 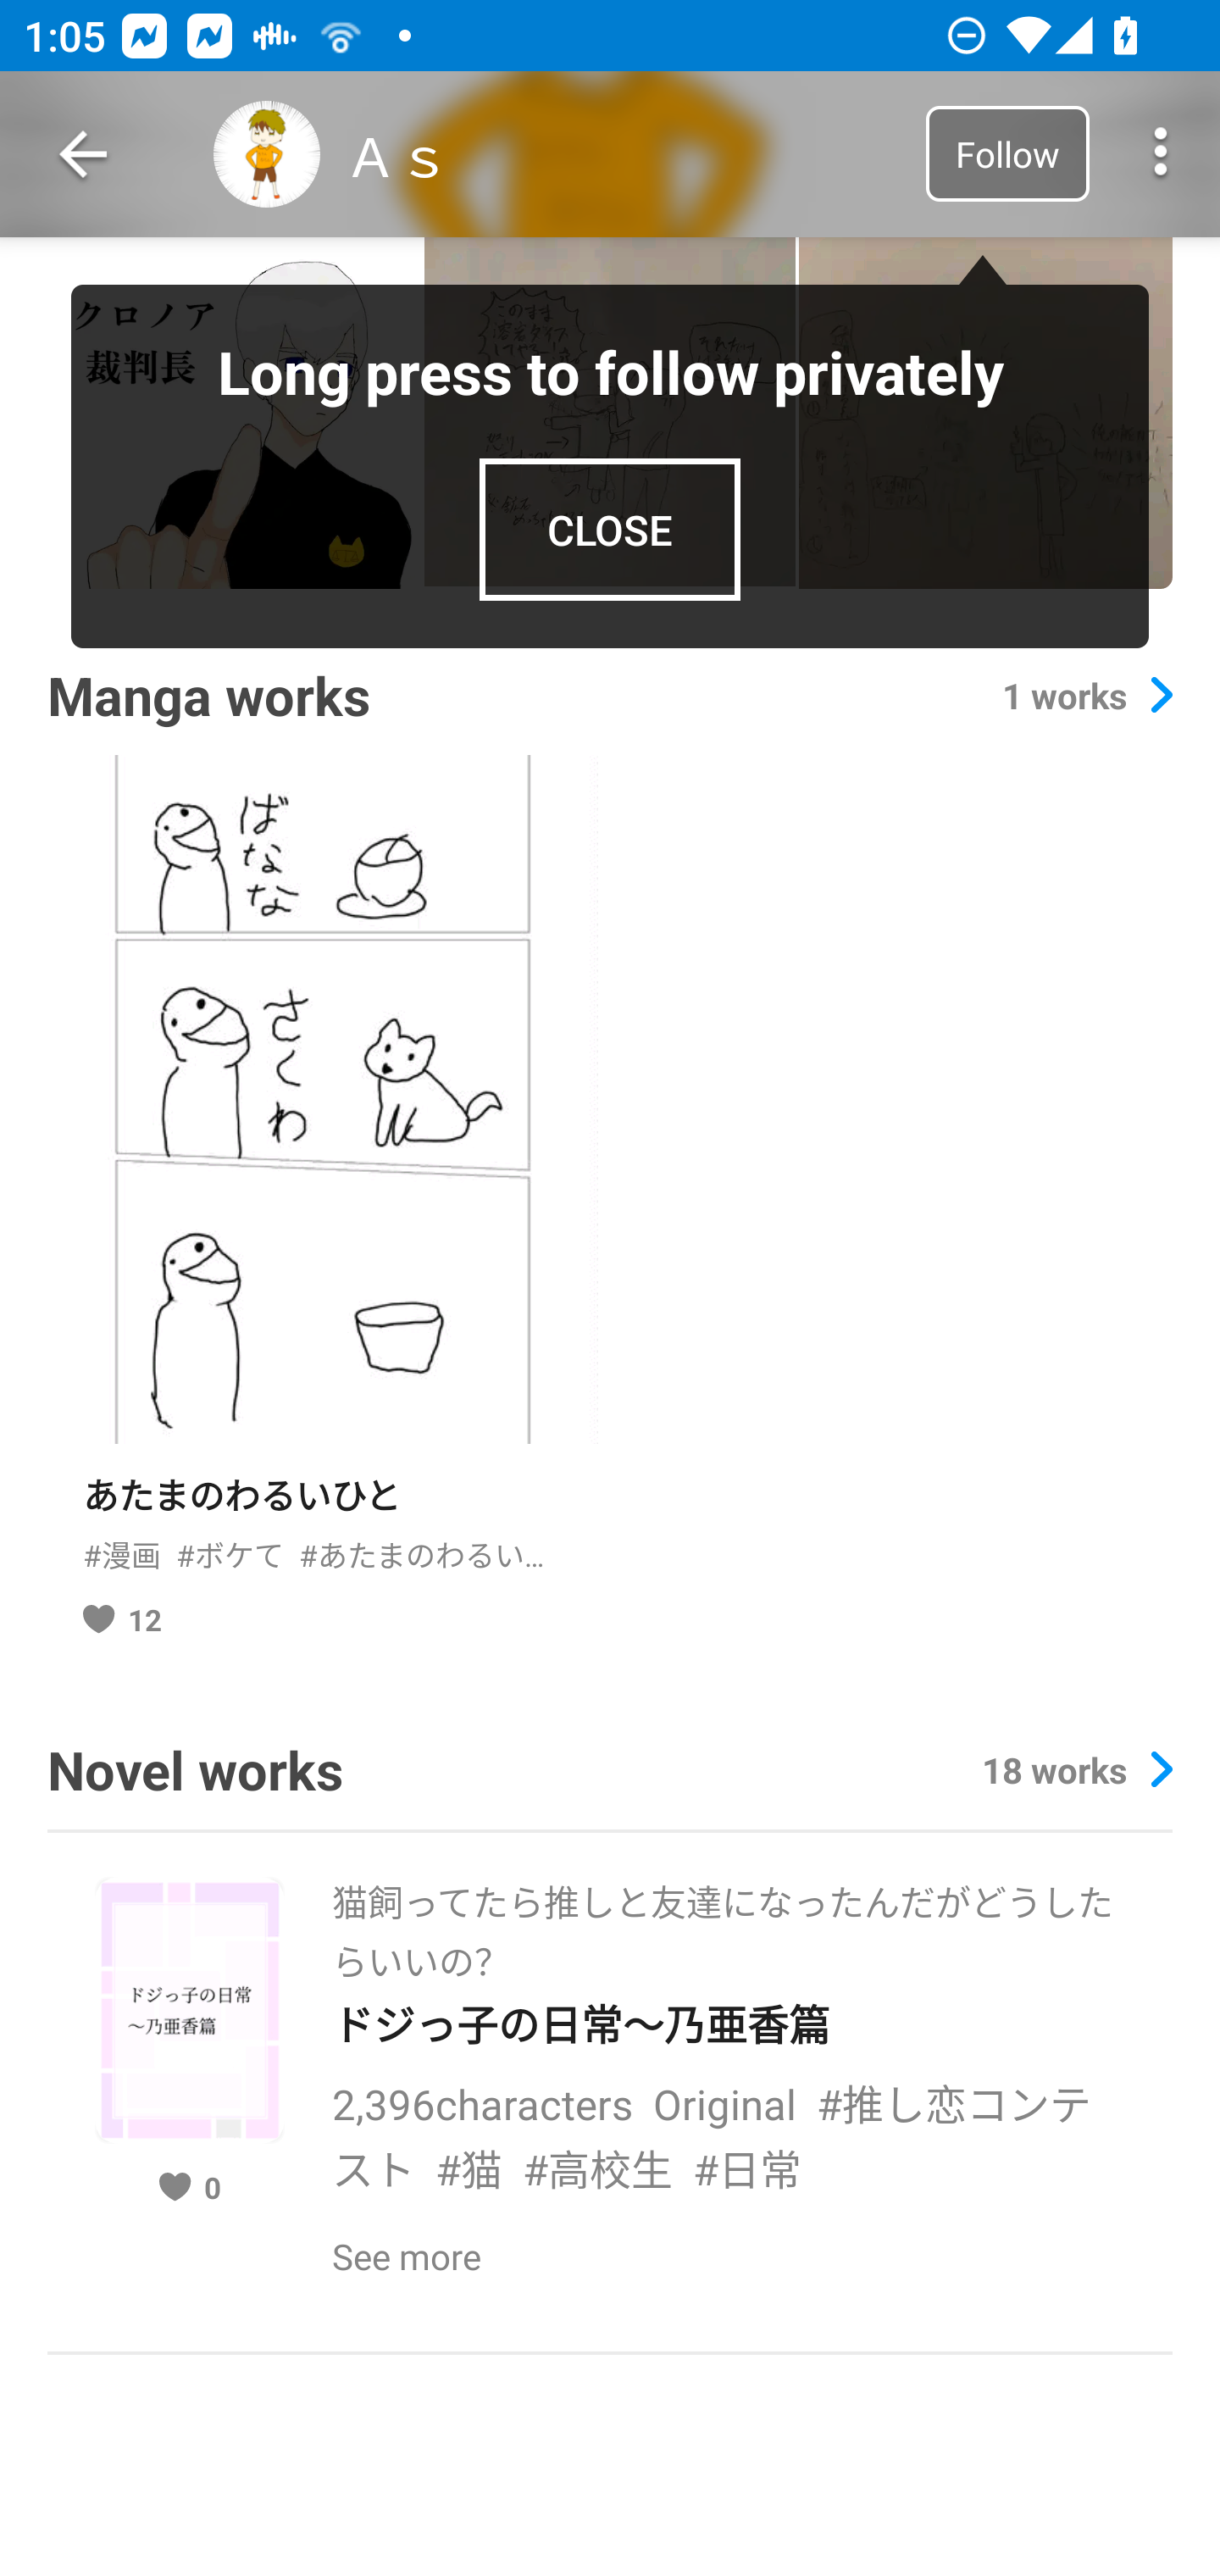 I want to click on Navigate up, so click(x=83, y=154).